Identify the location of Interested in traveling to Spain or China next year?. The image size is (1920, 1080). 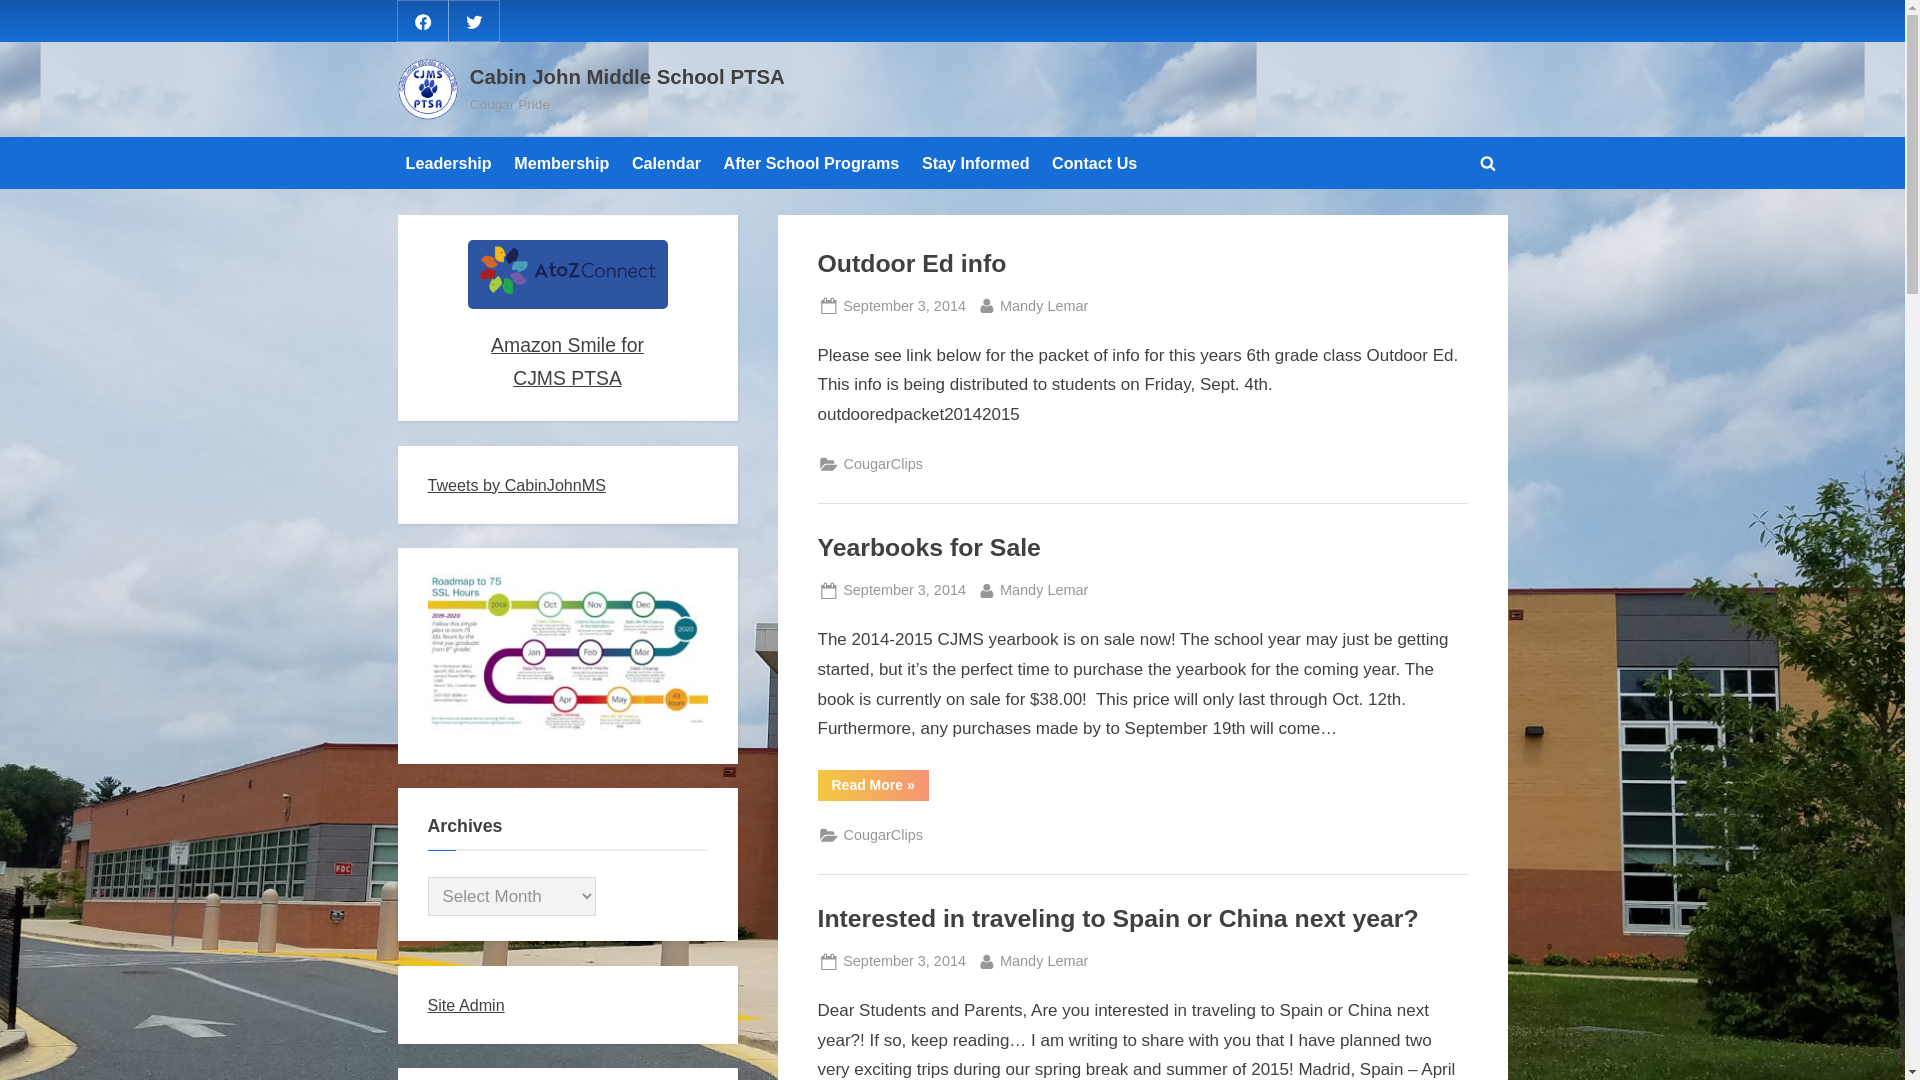
(904, 962).